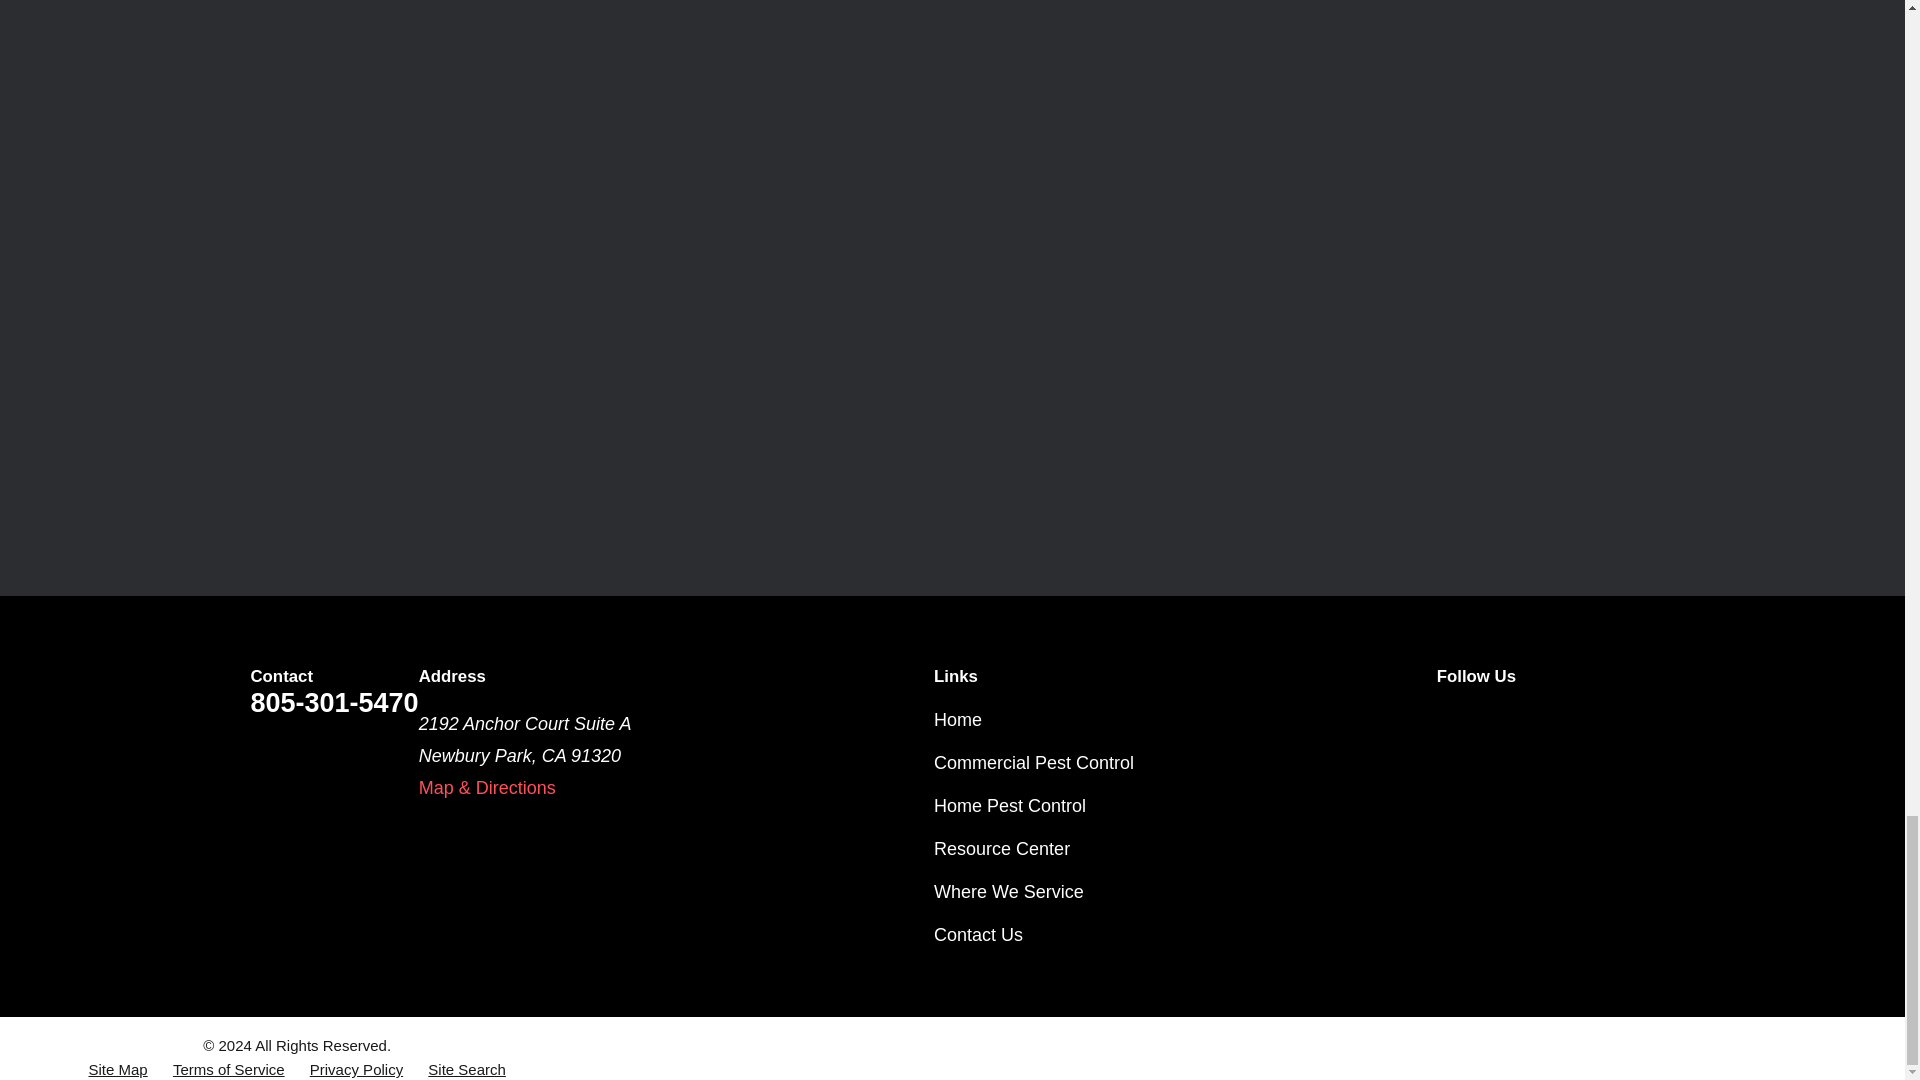  I want to click on Facebook, so click(1514, 720).